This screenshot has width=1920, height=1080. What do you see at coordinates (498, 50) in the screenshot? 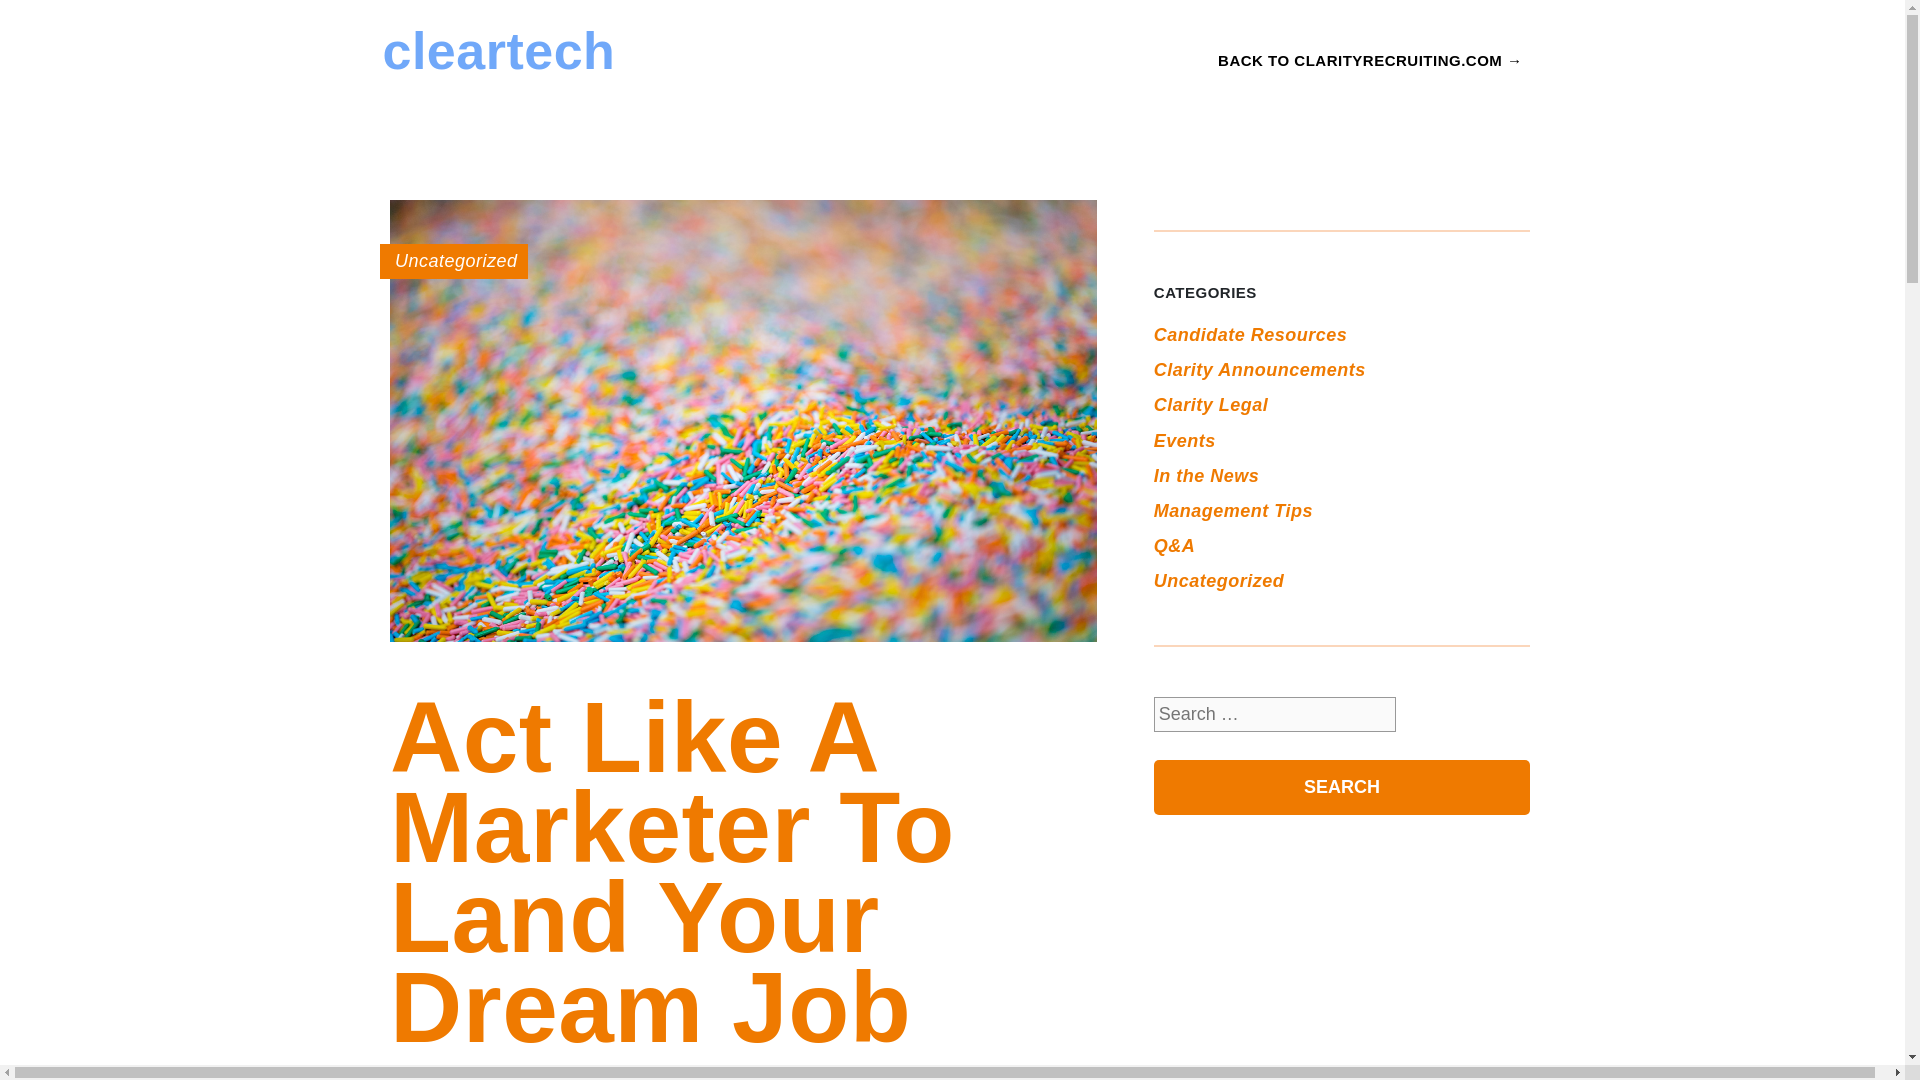
I see `cleartech` at bounding box center [498, 50].